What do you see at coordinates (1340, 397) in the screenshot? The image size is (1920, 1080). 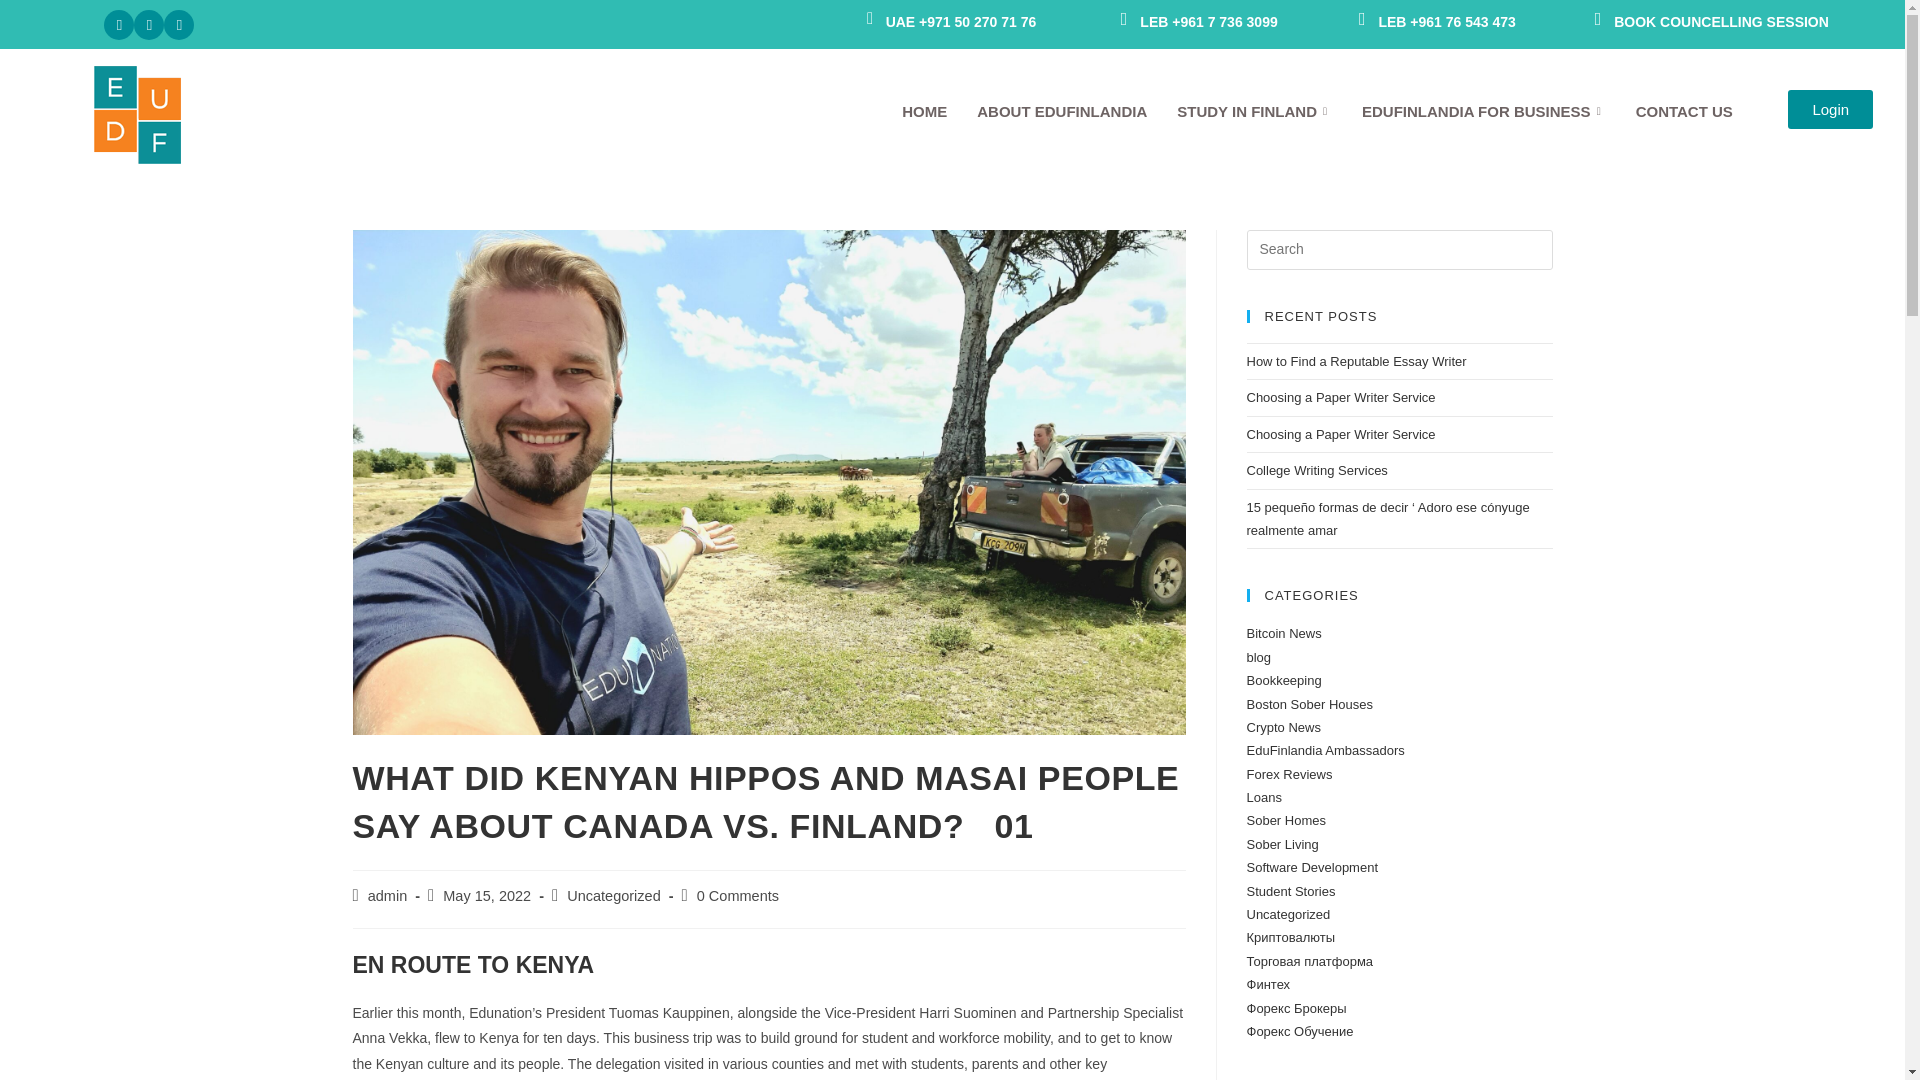 I see `Choosing a Paper Writer Service` at bounding box center [1340, 397].